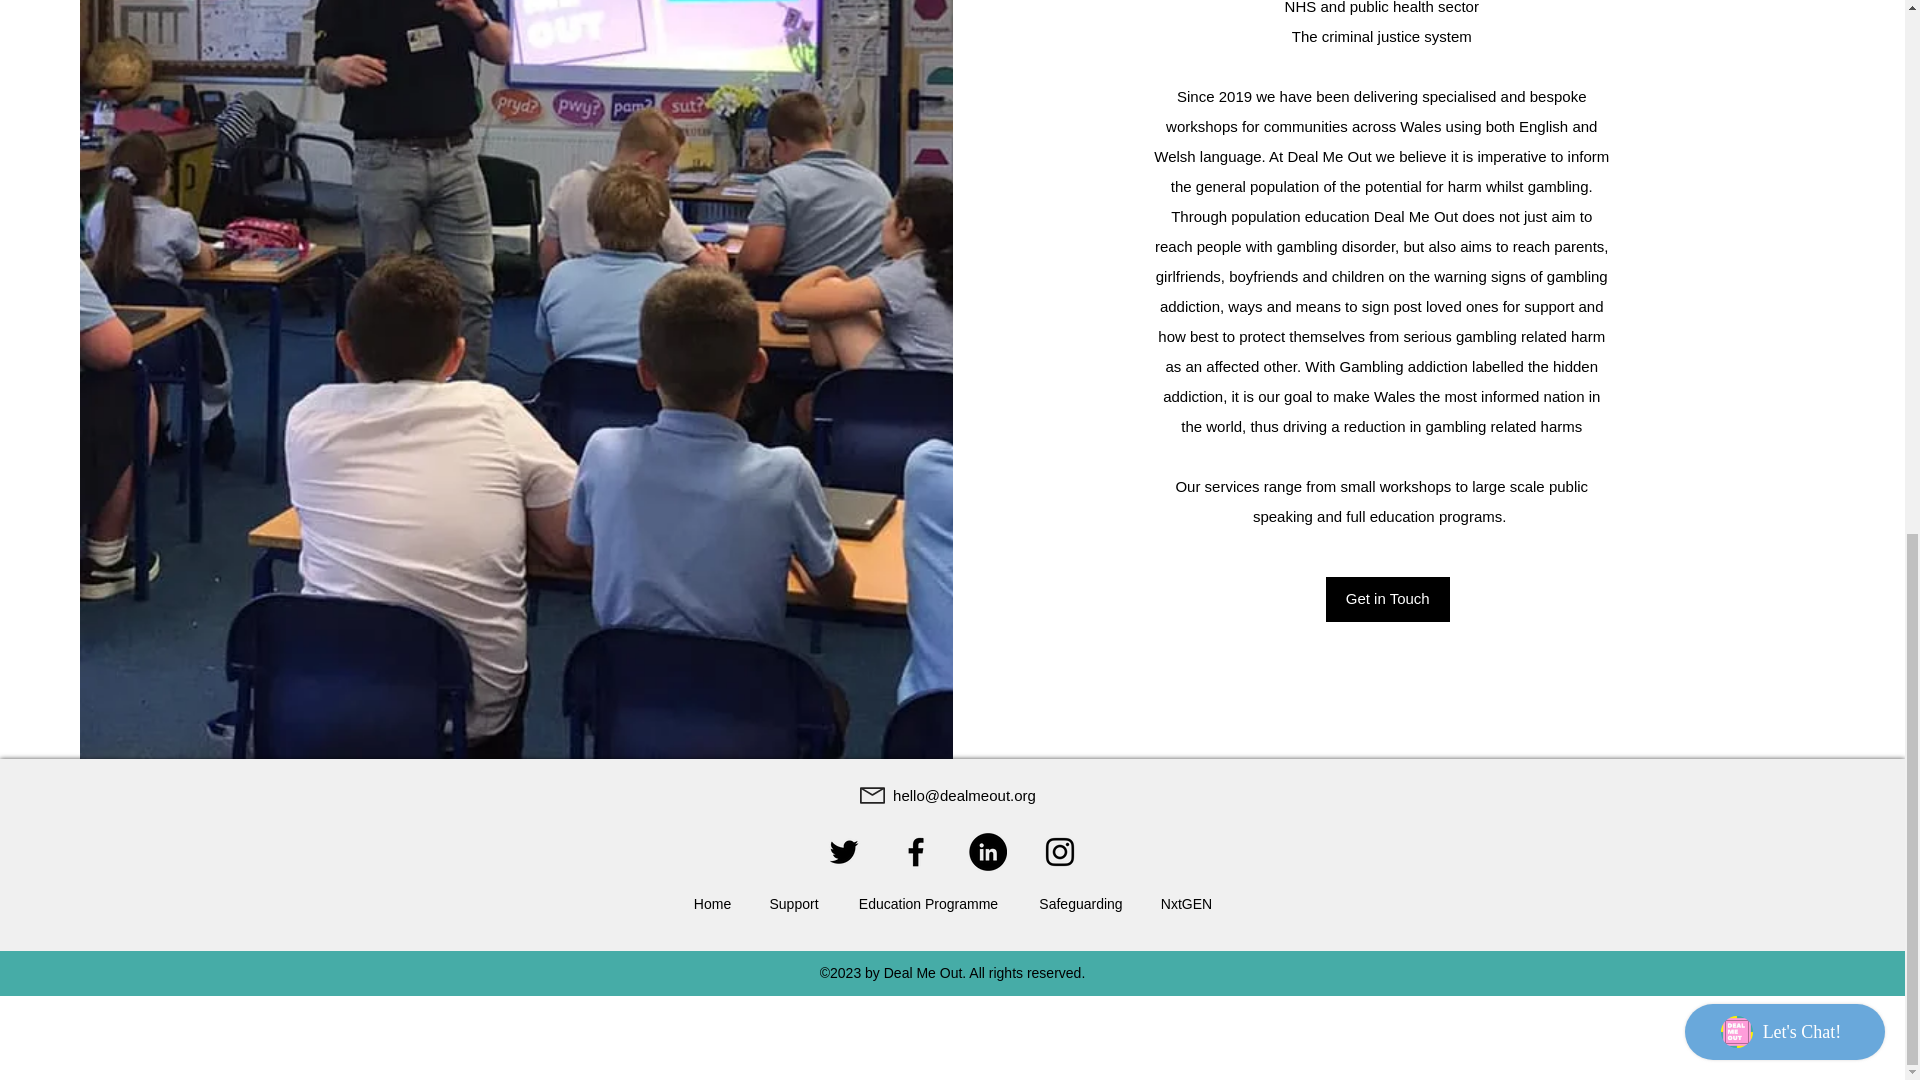 The image size is (1920, 1080). What do you see at coordinates (794, 904) in the screenshot?
I see `Support` at bounding box center [794, 904].